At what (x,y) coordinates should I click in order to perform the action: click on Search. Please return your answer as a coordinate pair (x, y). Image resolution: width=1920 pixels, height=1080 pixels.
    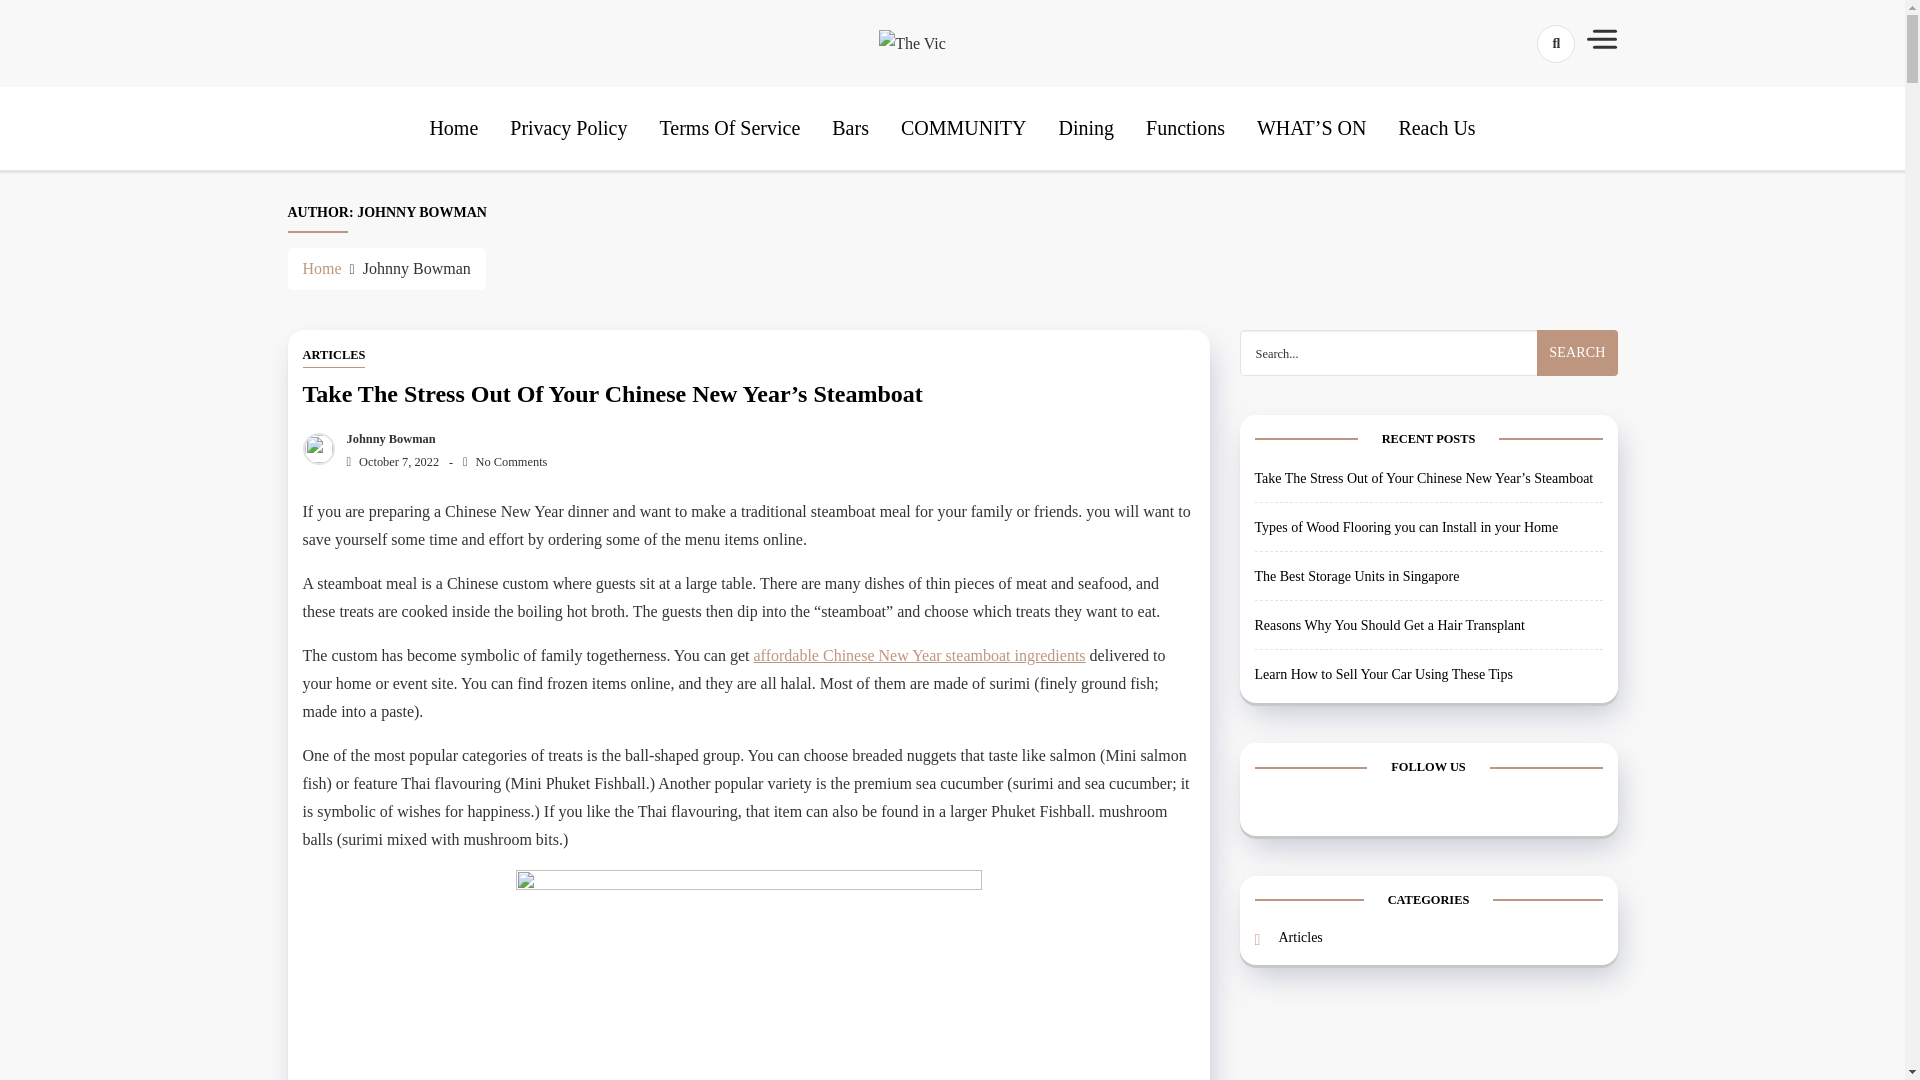
    Looking at the image, I should click on (1520, 114).